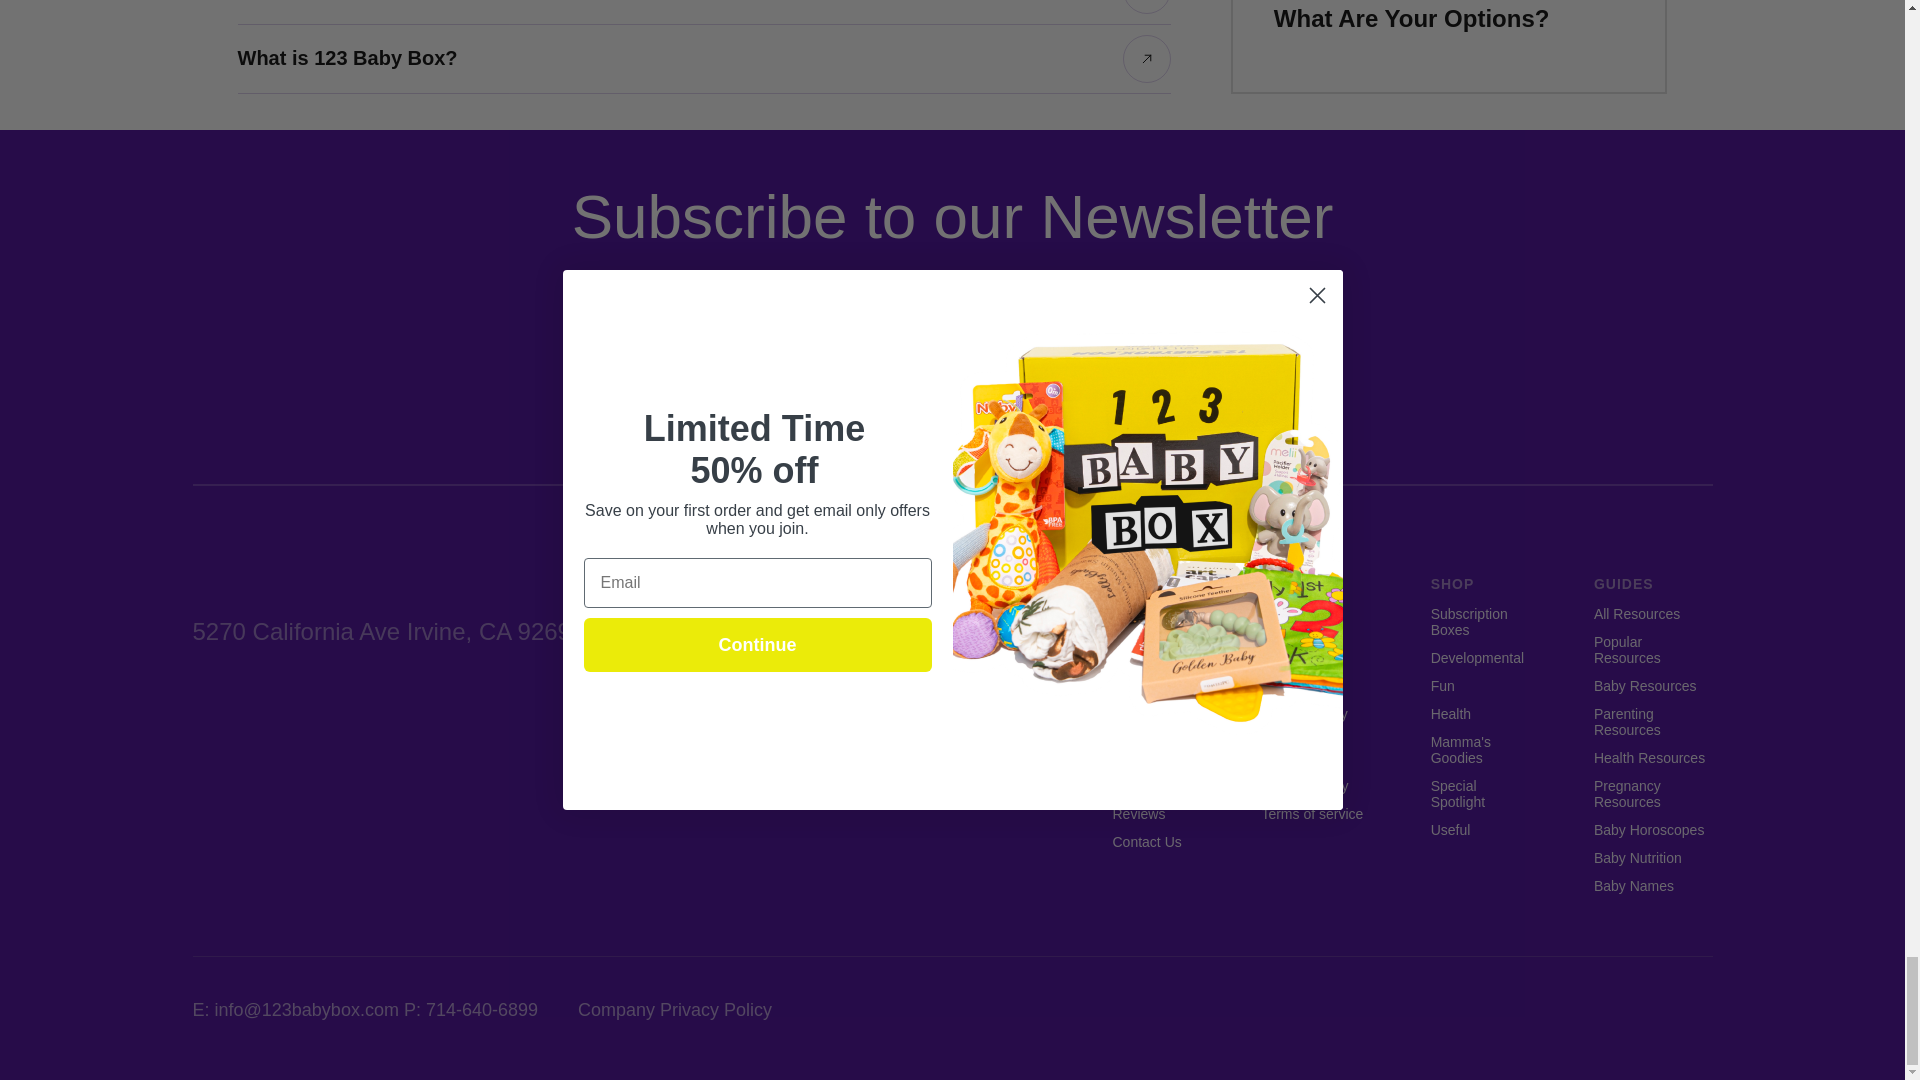  Describe the element at coordinates (1118, 364) in the screenshot. I see `SUBSCRIBE` at that location.